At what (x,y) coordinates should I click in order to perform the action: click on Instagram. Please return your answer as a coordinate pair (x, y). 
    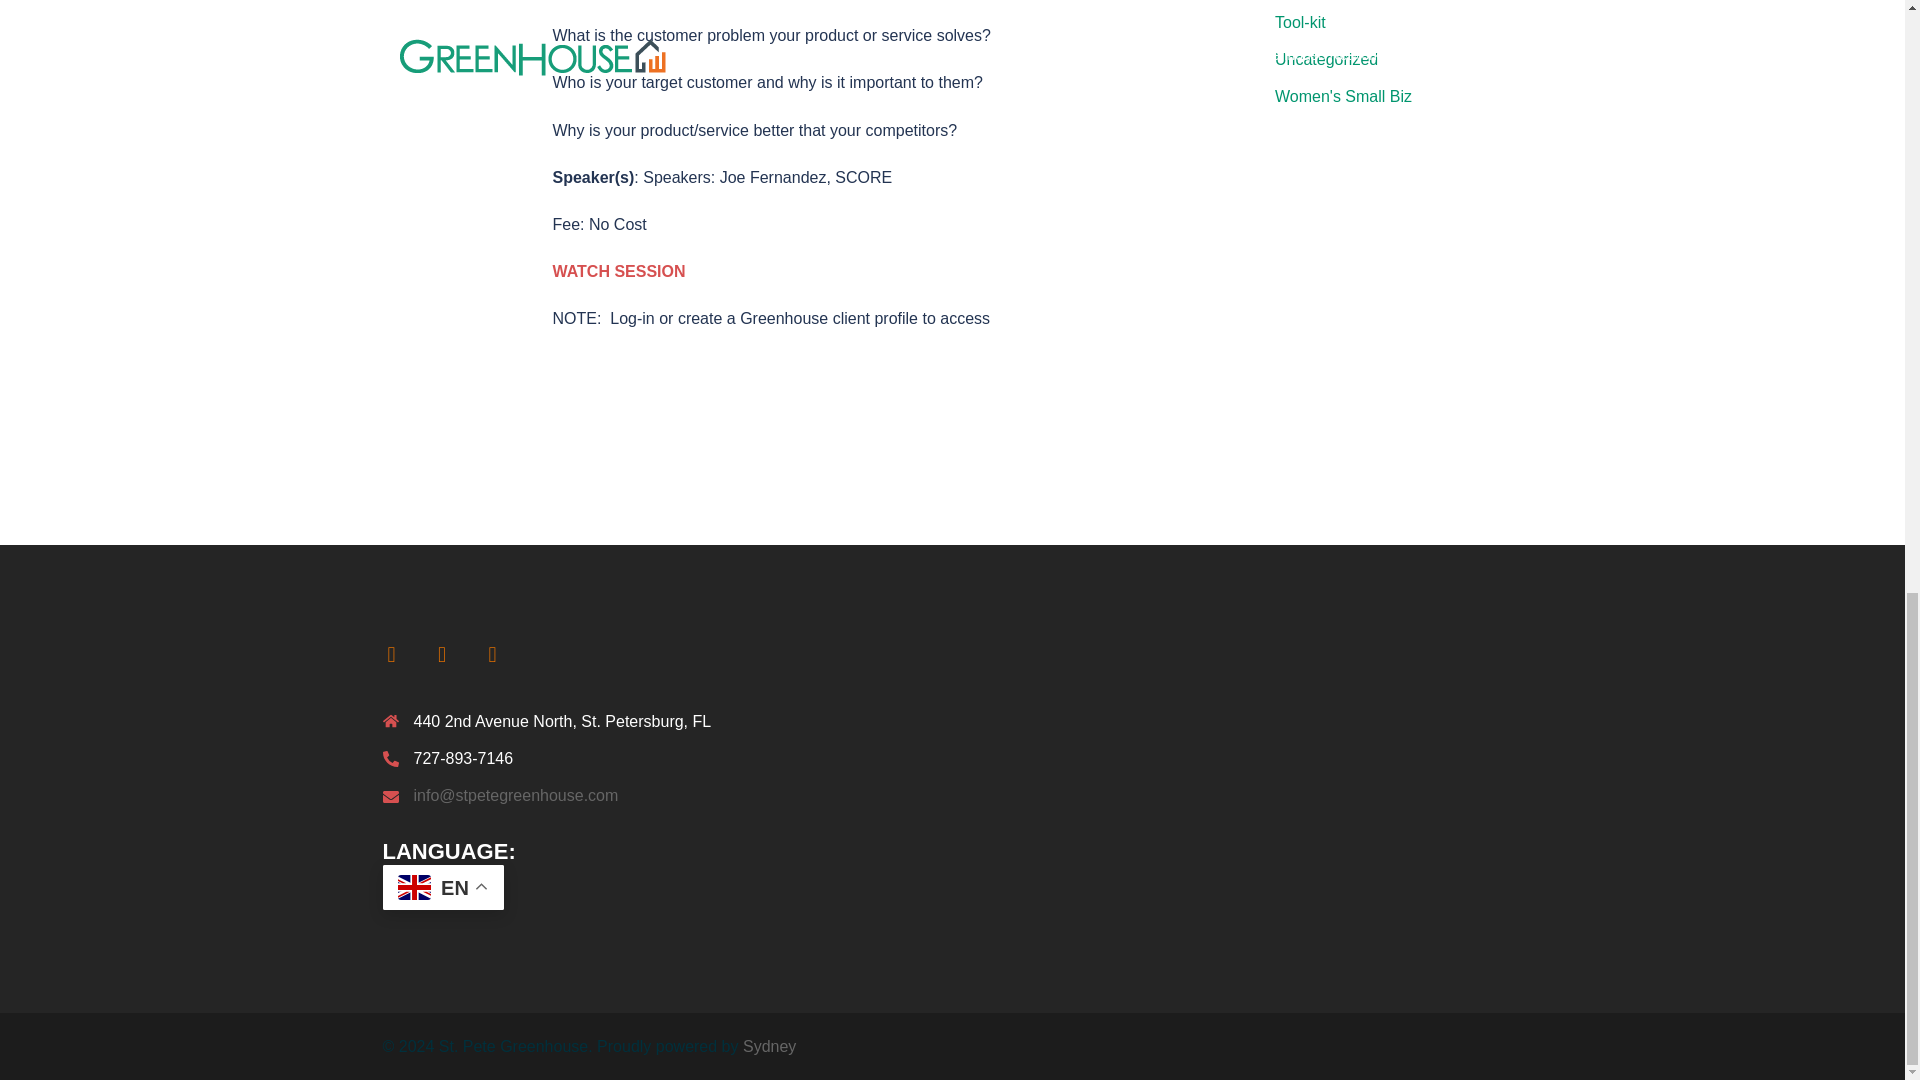
    Looking at the image, I should click on (491, 653).